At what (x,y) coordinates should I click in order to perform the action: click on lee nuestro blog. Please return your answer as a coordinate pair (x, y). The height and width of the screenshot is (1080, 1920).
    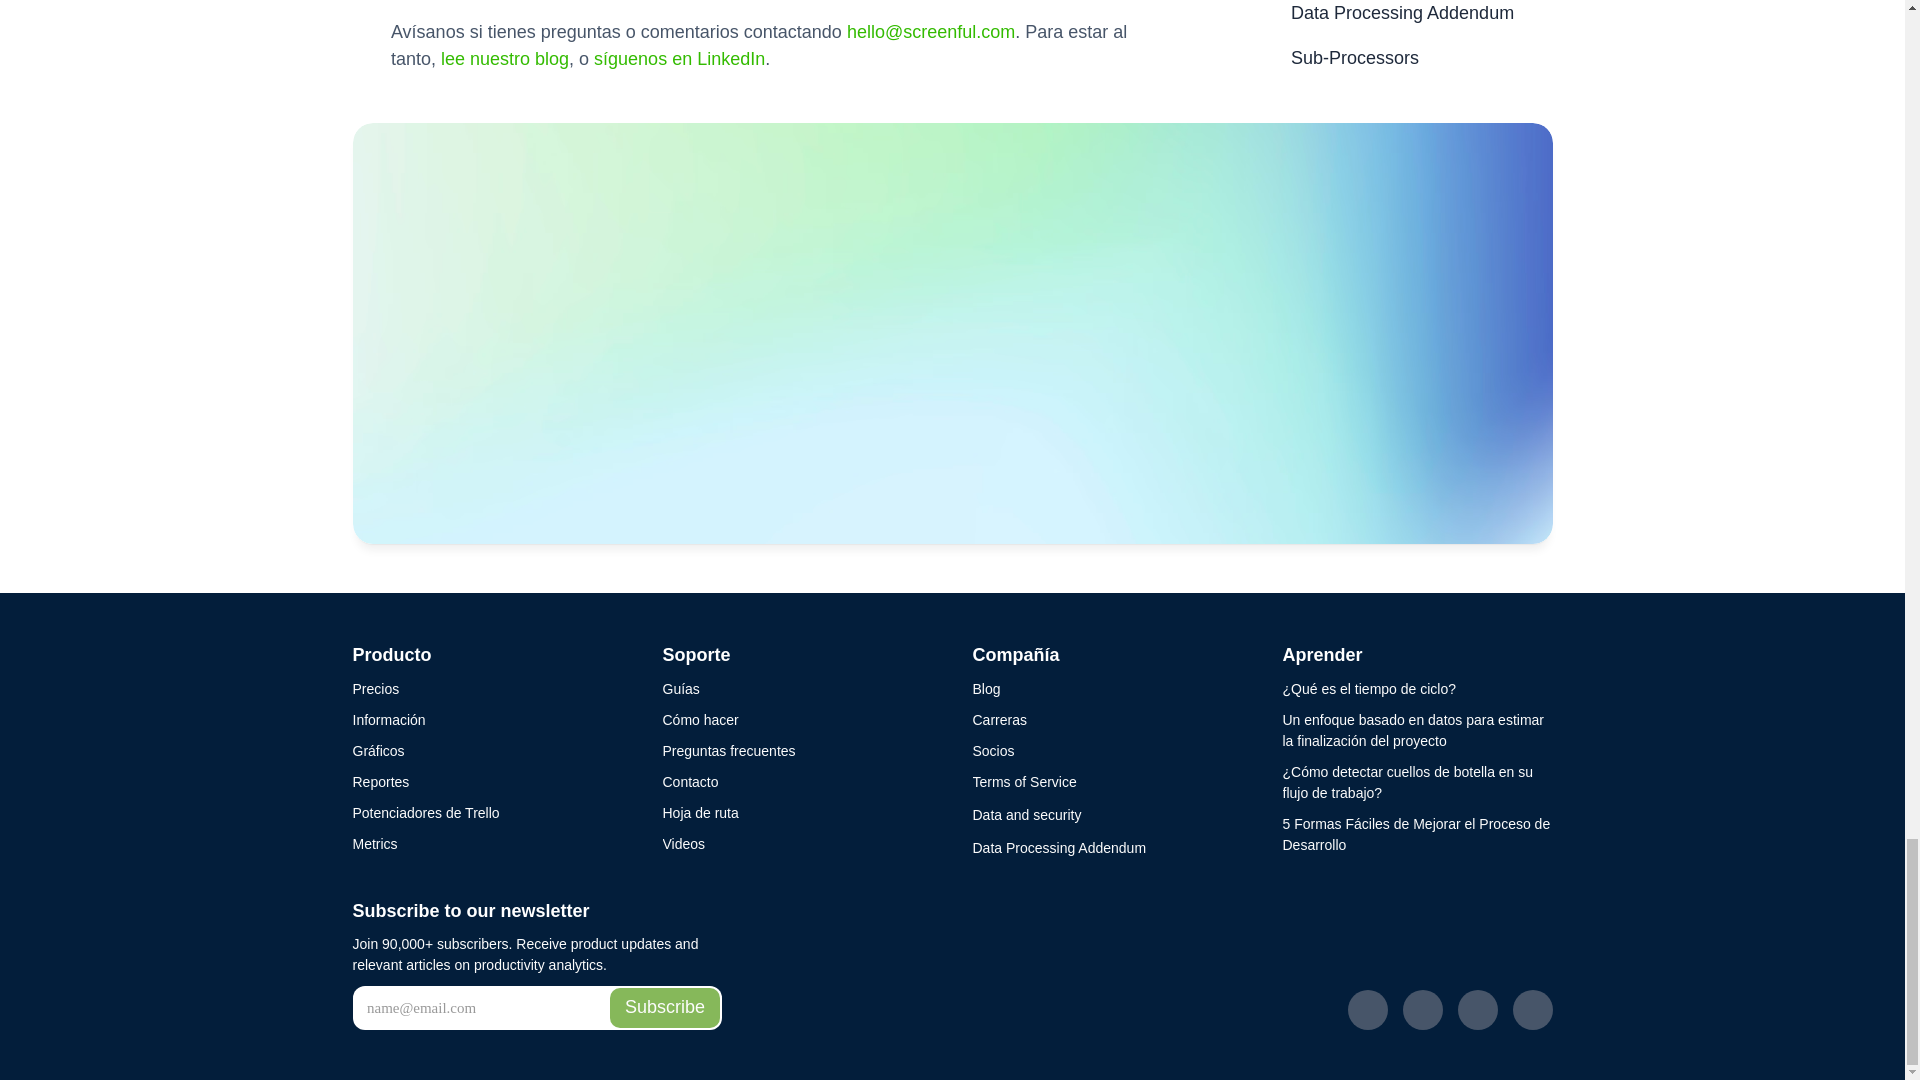
    Looking at the image, I should click on (504, 58).